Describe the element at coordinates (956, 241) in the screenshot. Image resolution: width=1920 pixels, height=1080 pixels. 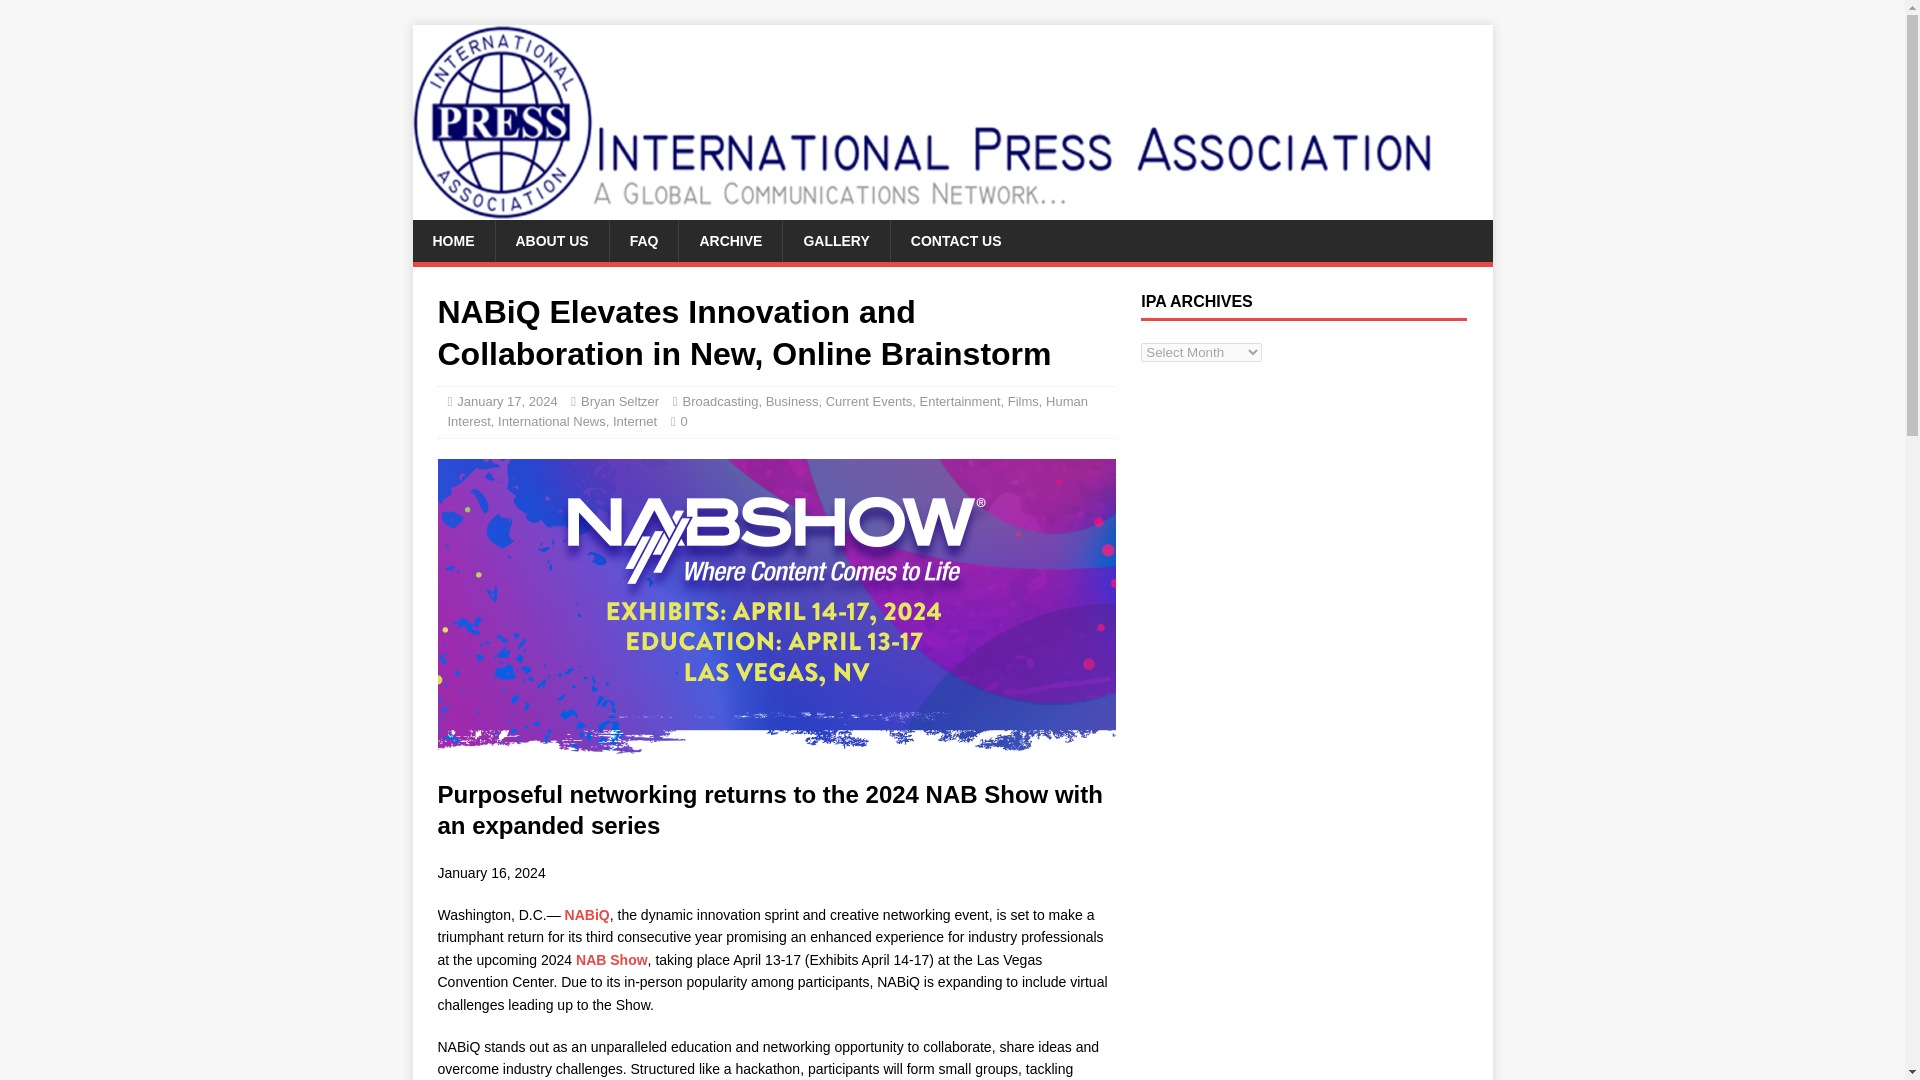
I see `CONTACT US` at that location.